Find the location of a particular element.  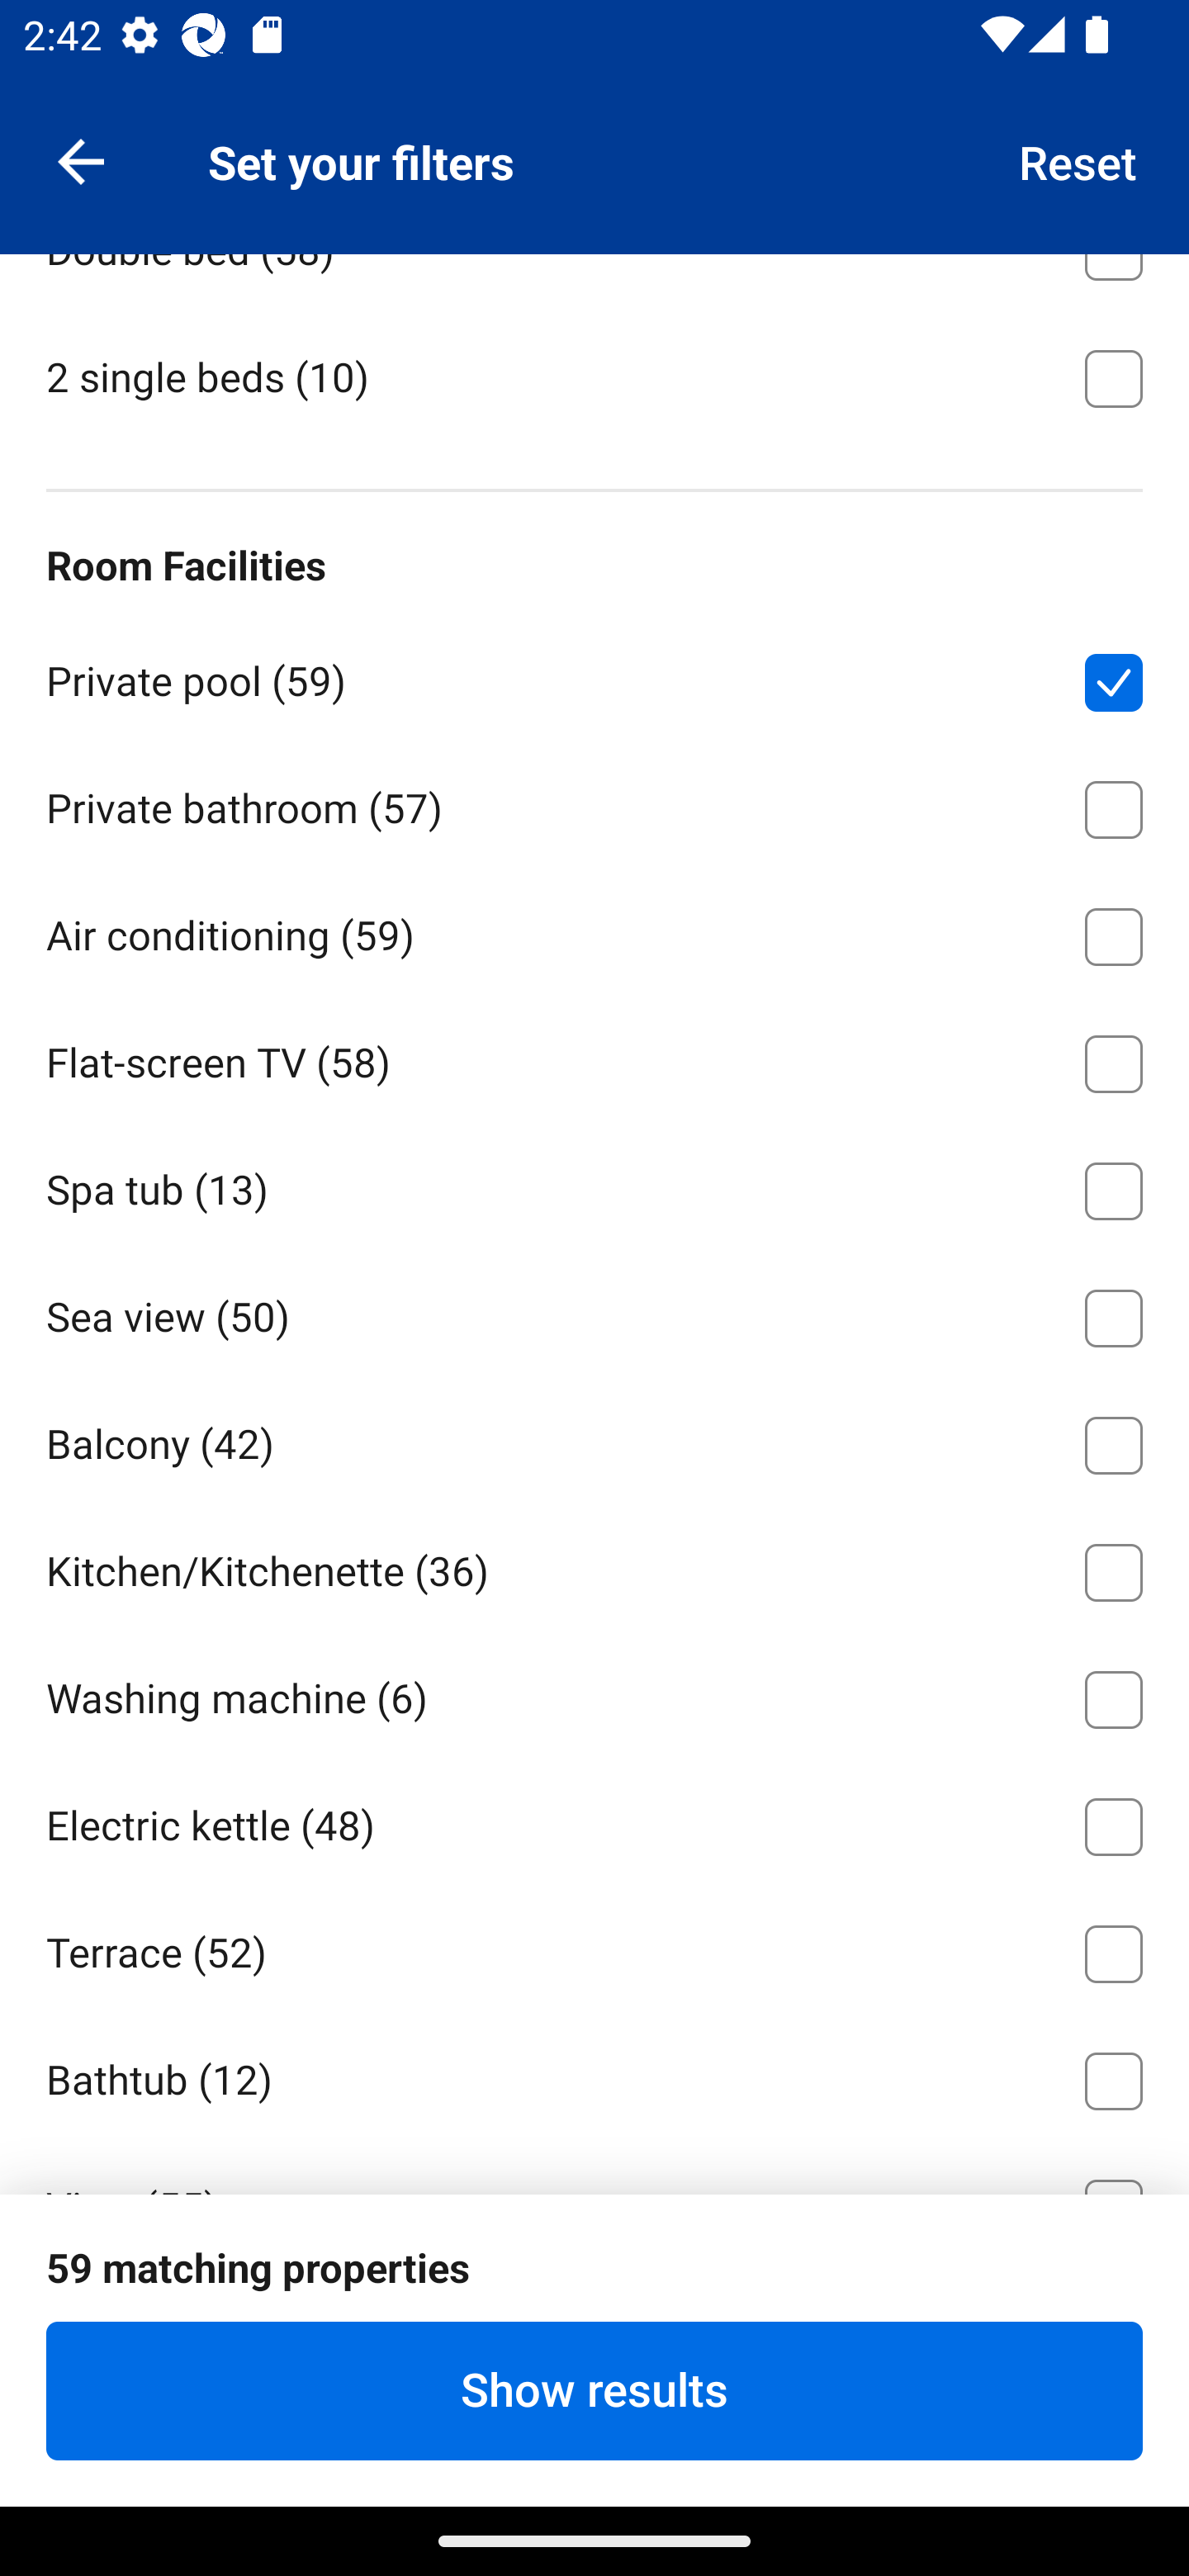

Electric kettle ⁦(48) is located at coordinates (594, 1821).